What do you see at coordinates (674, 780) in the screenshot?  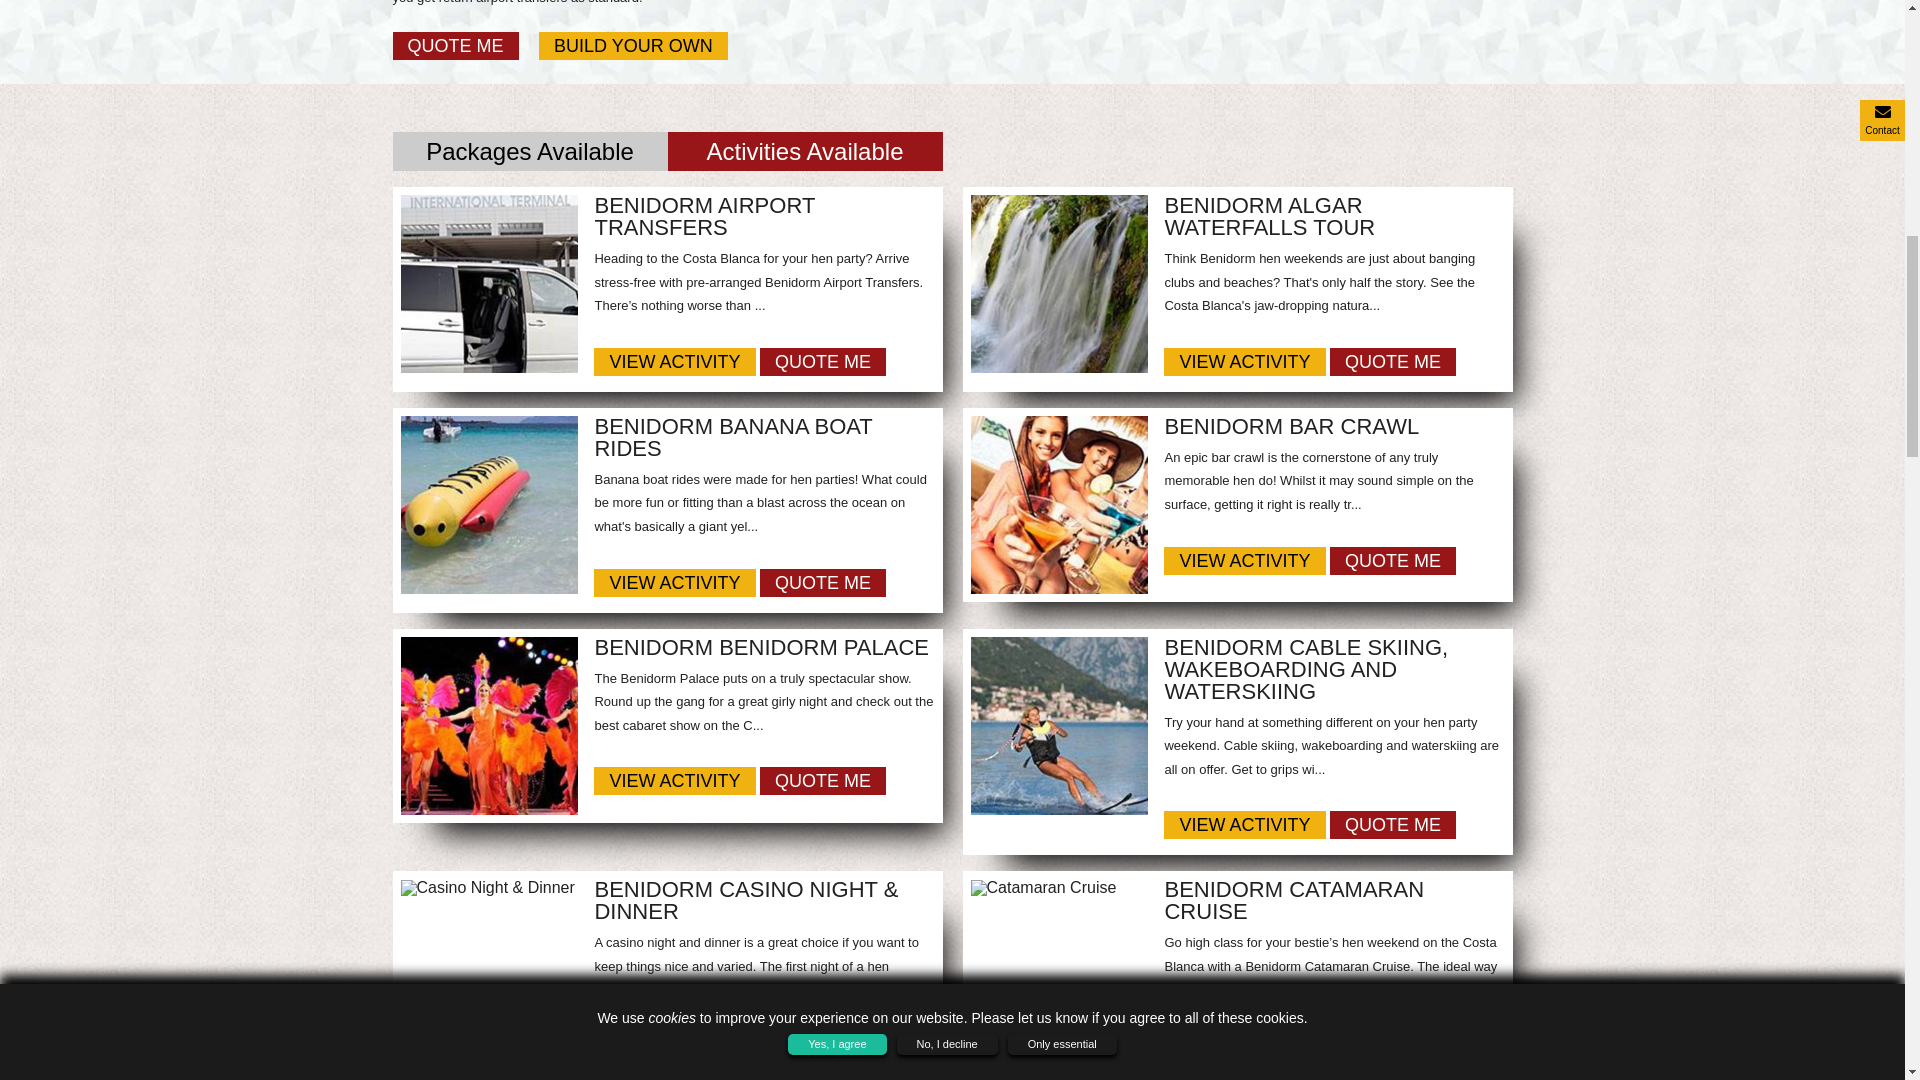 I see `VIEW ACTIVITY` at bounding box center [674, 780].